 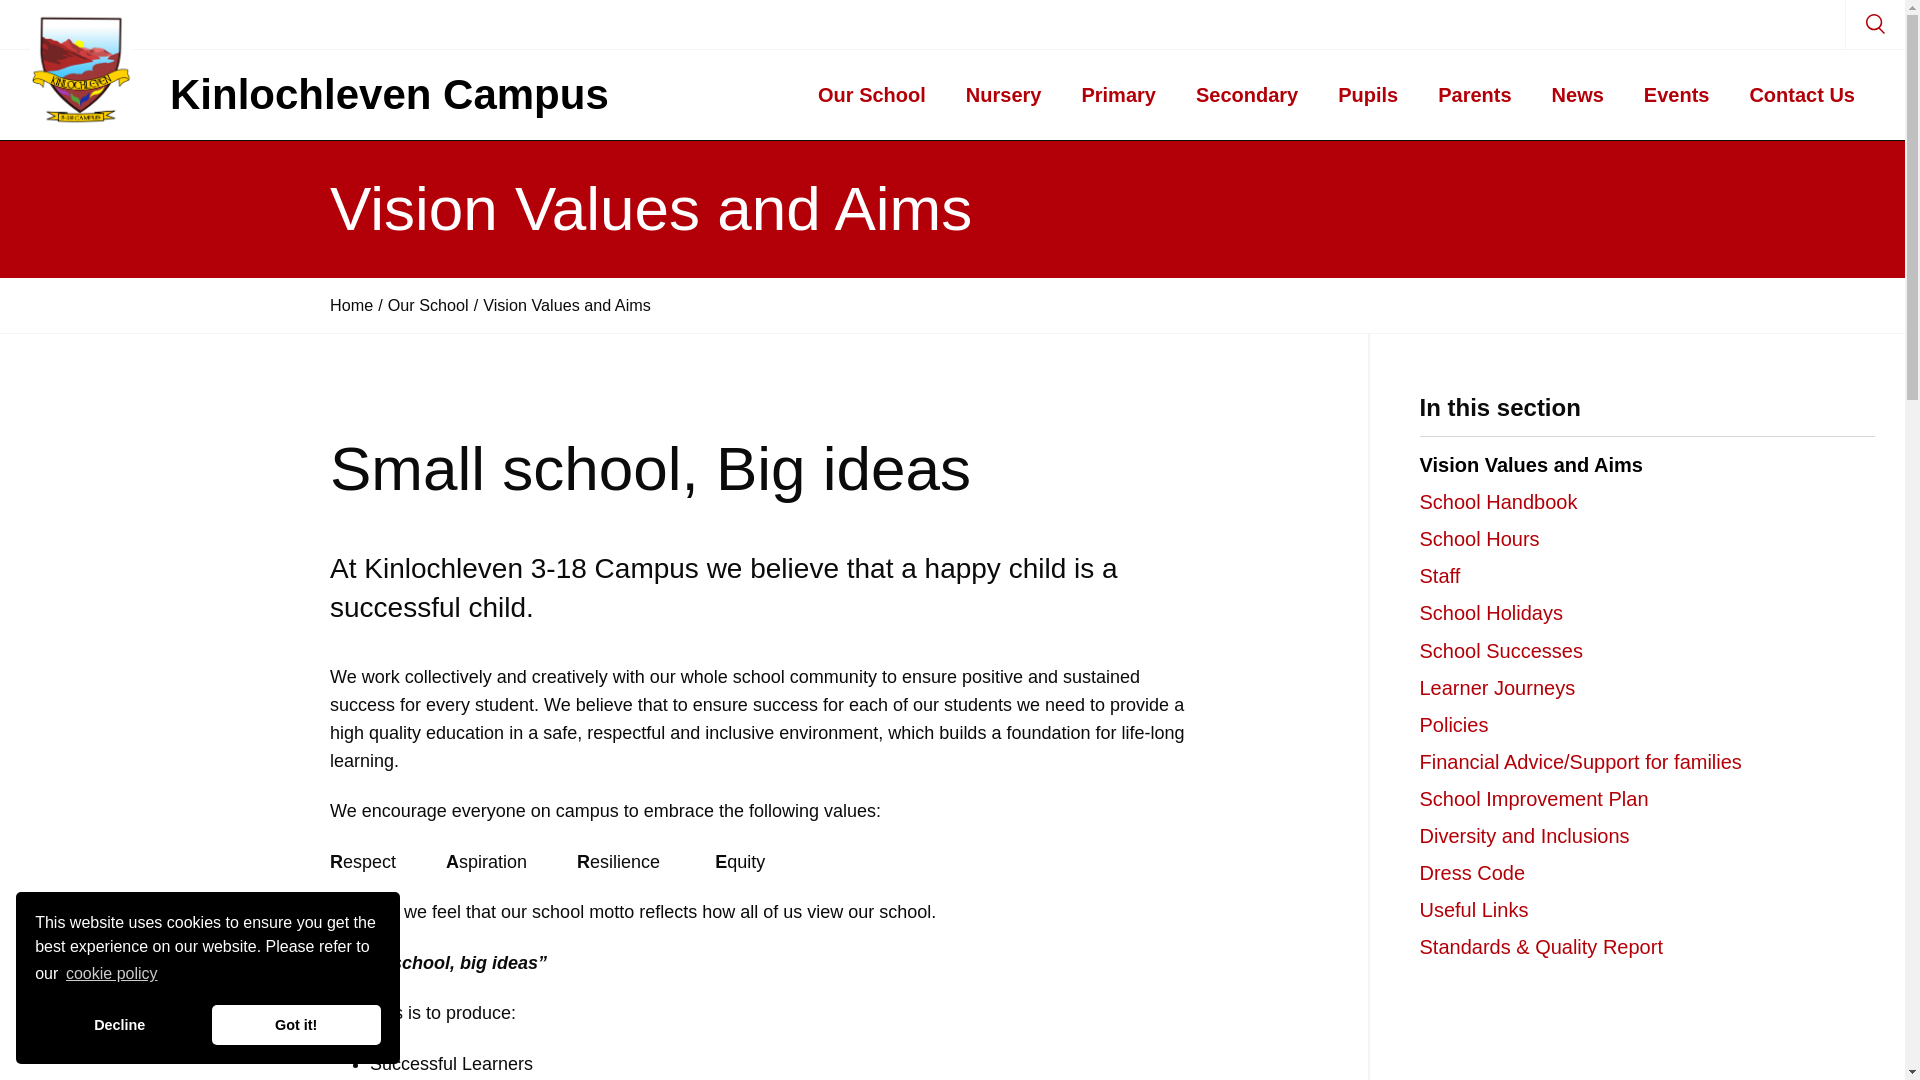 I want to click on Got it!, so click(x=296, y=1025).